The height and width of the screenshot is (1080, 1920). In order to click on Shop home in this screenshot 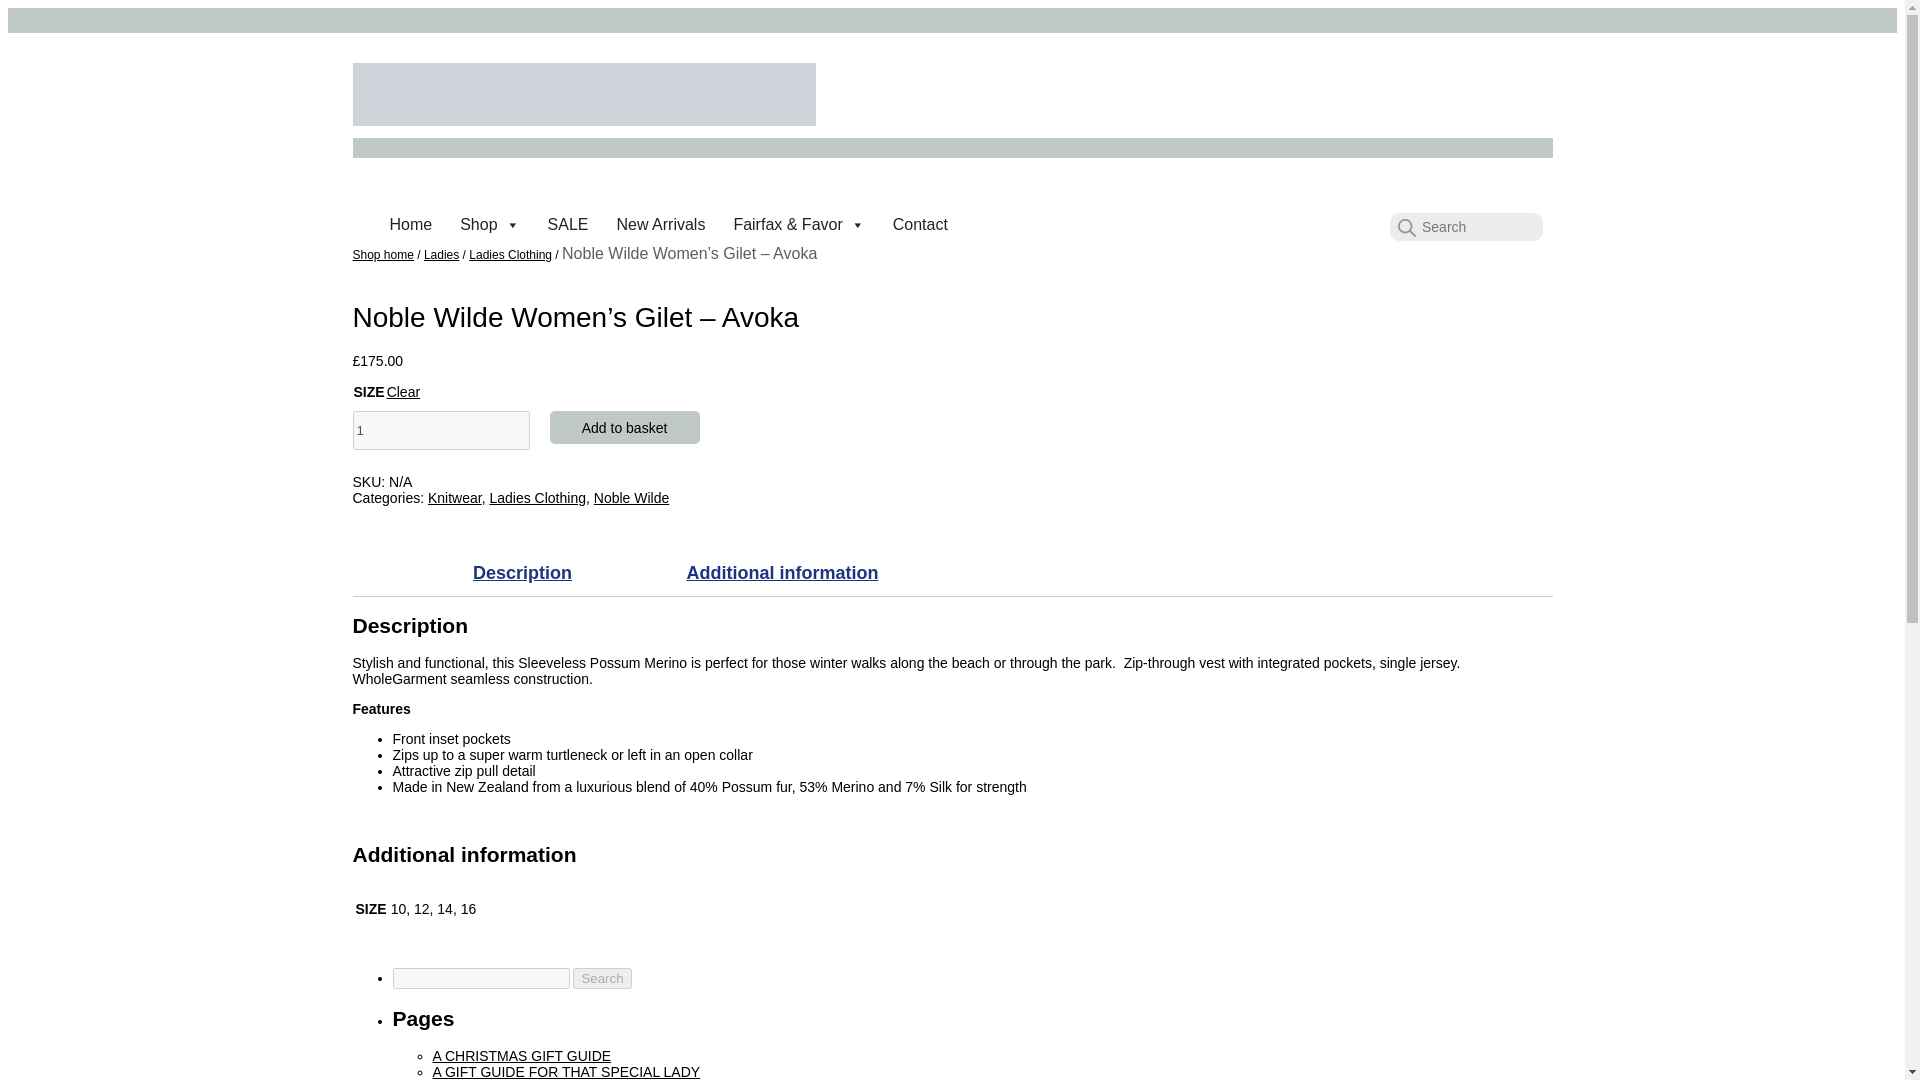, I will do `click(382, 255)`.